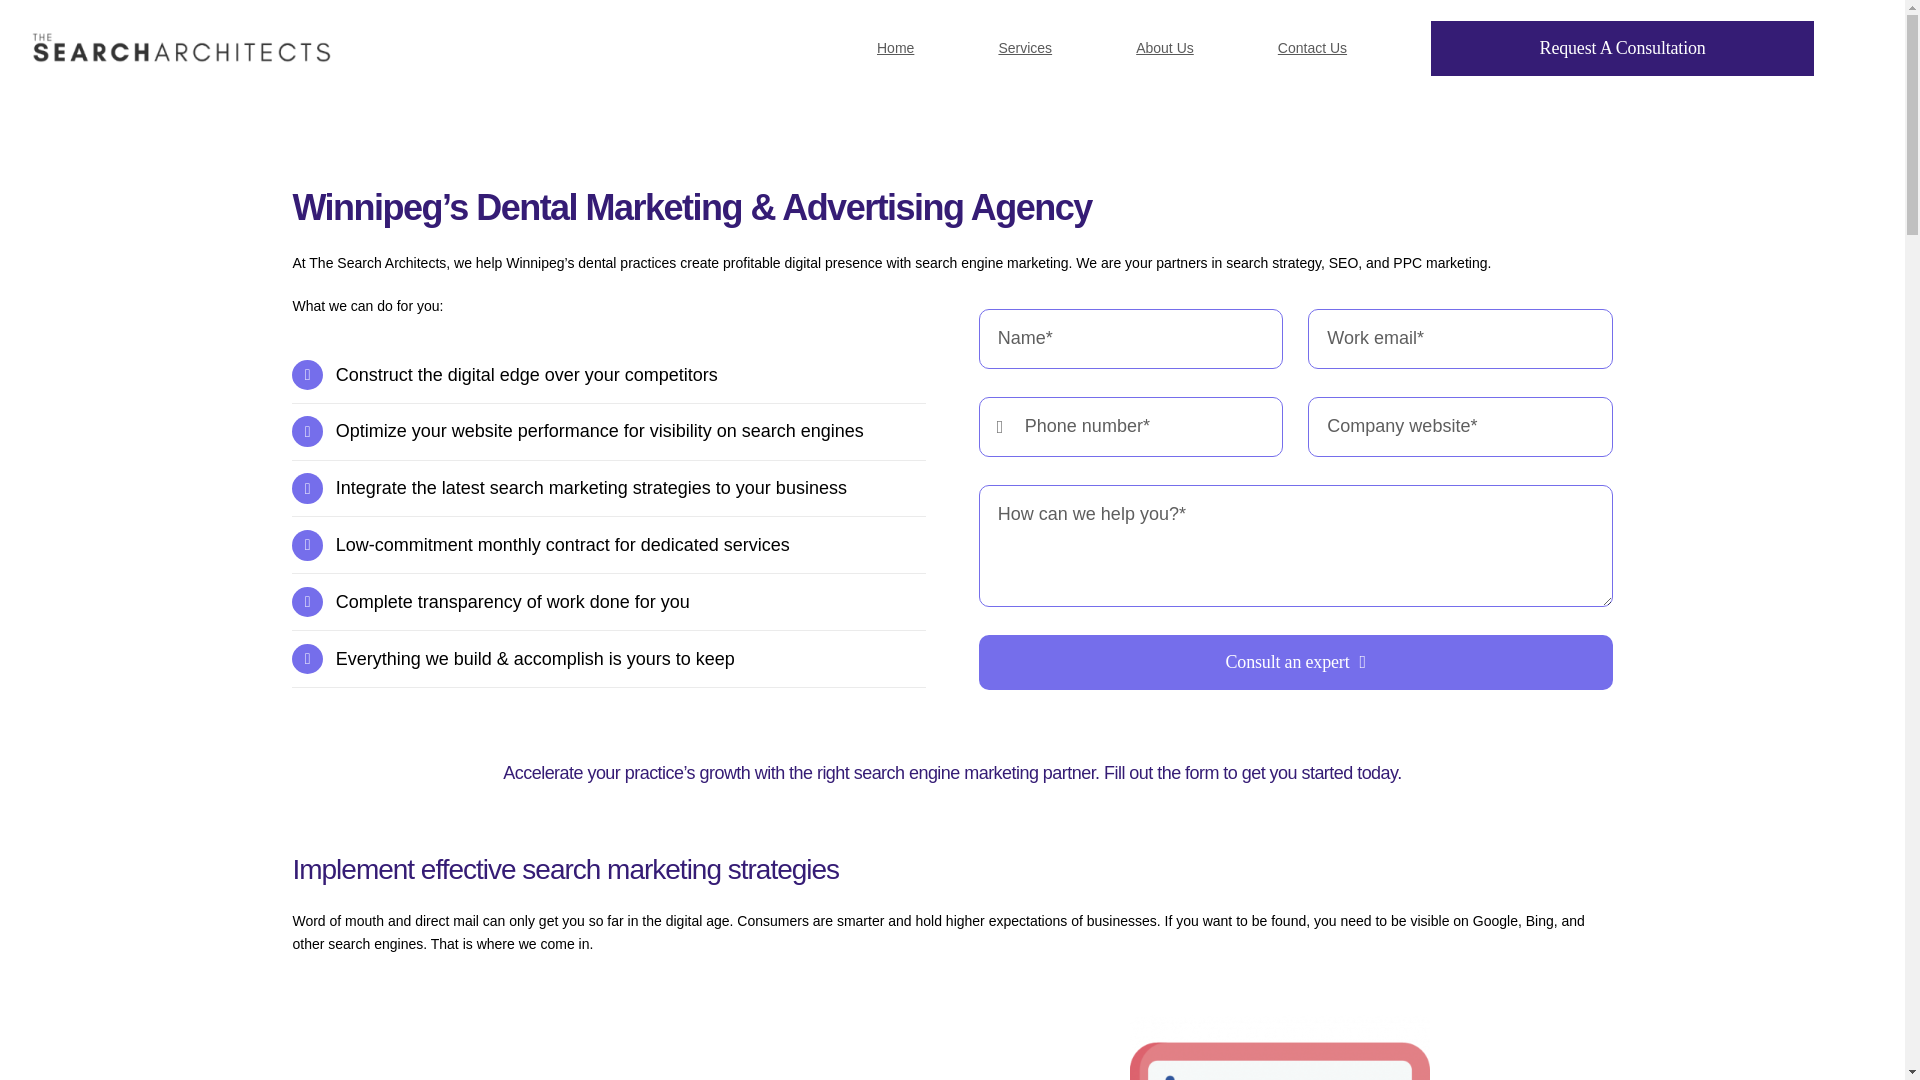  I want to click on Consult an expert, so click(1296, 587).